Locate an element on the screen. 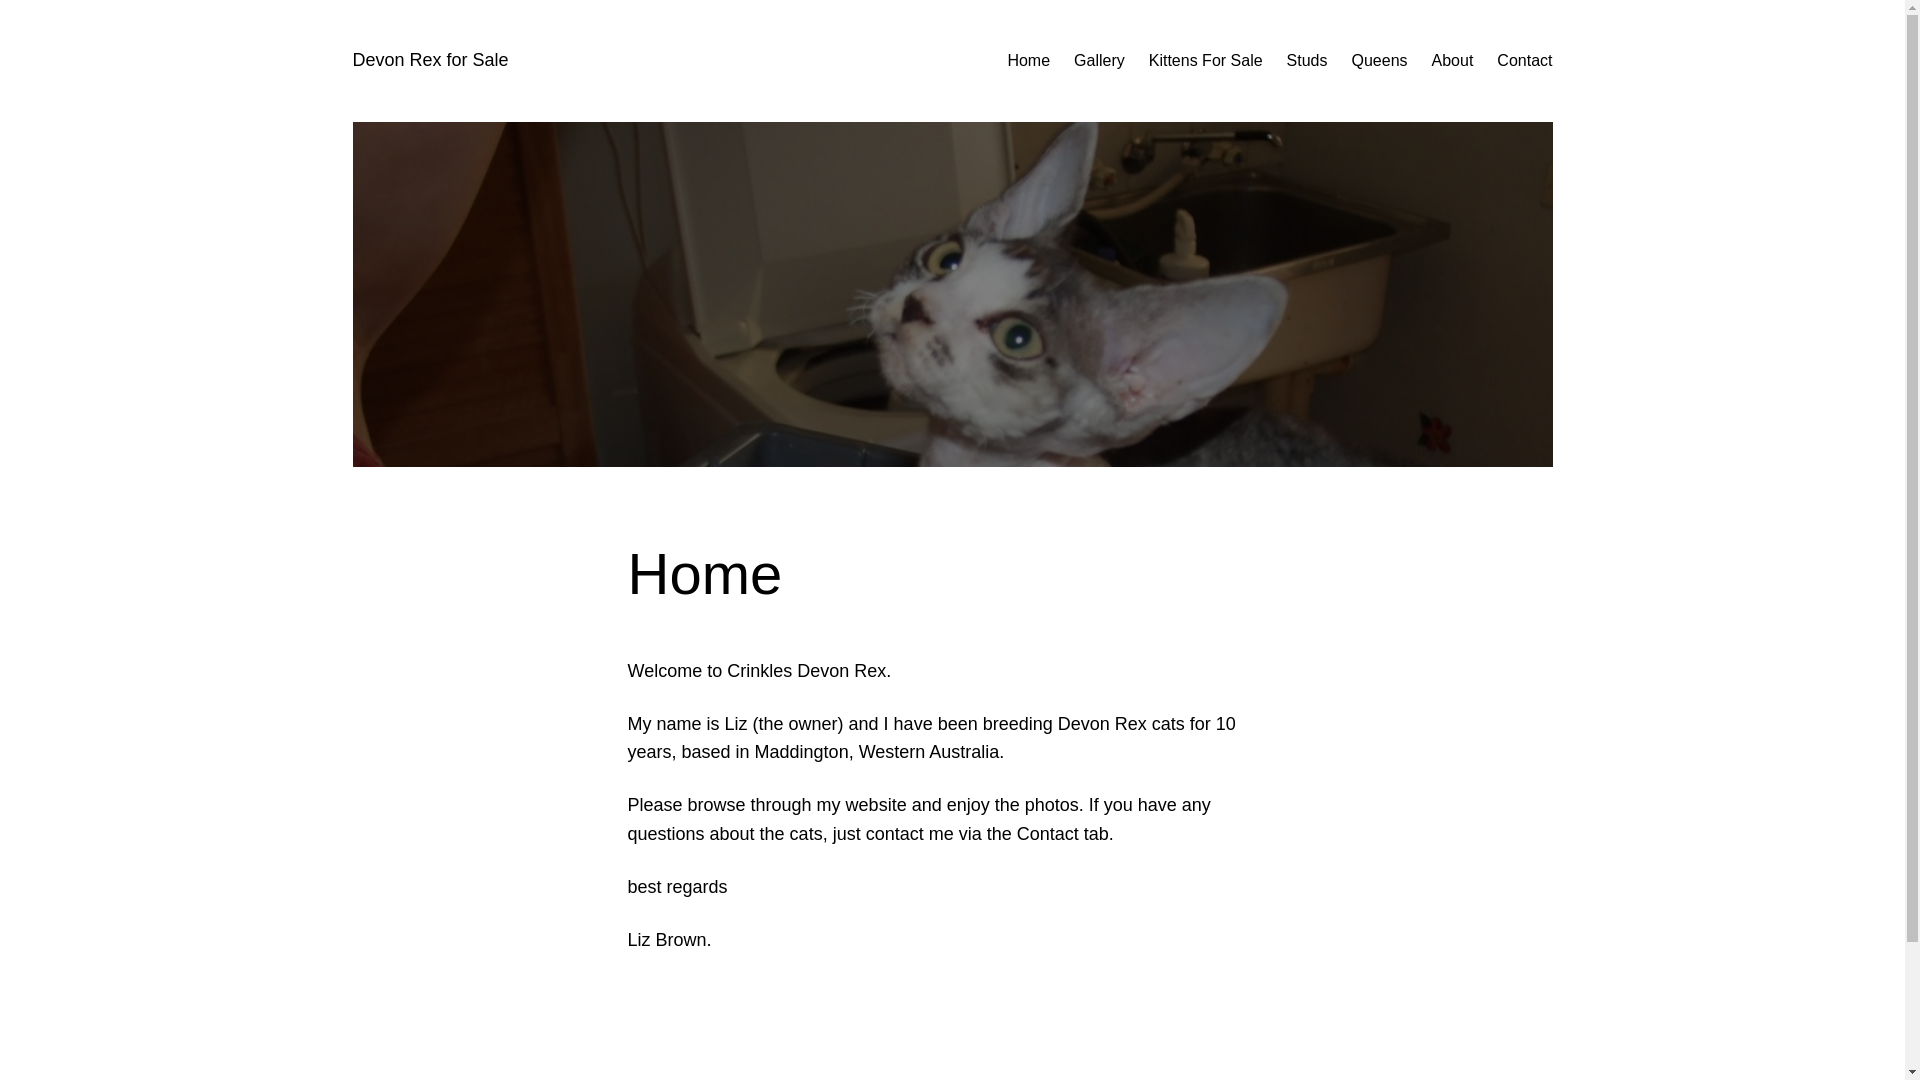 The image size is (1920, 1080). Home is located at coordinates (1028, 61).